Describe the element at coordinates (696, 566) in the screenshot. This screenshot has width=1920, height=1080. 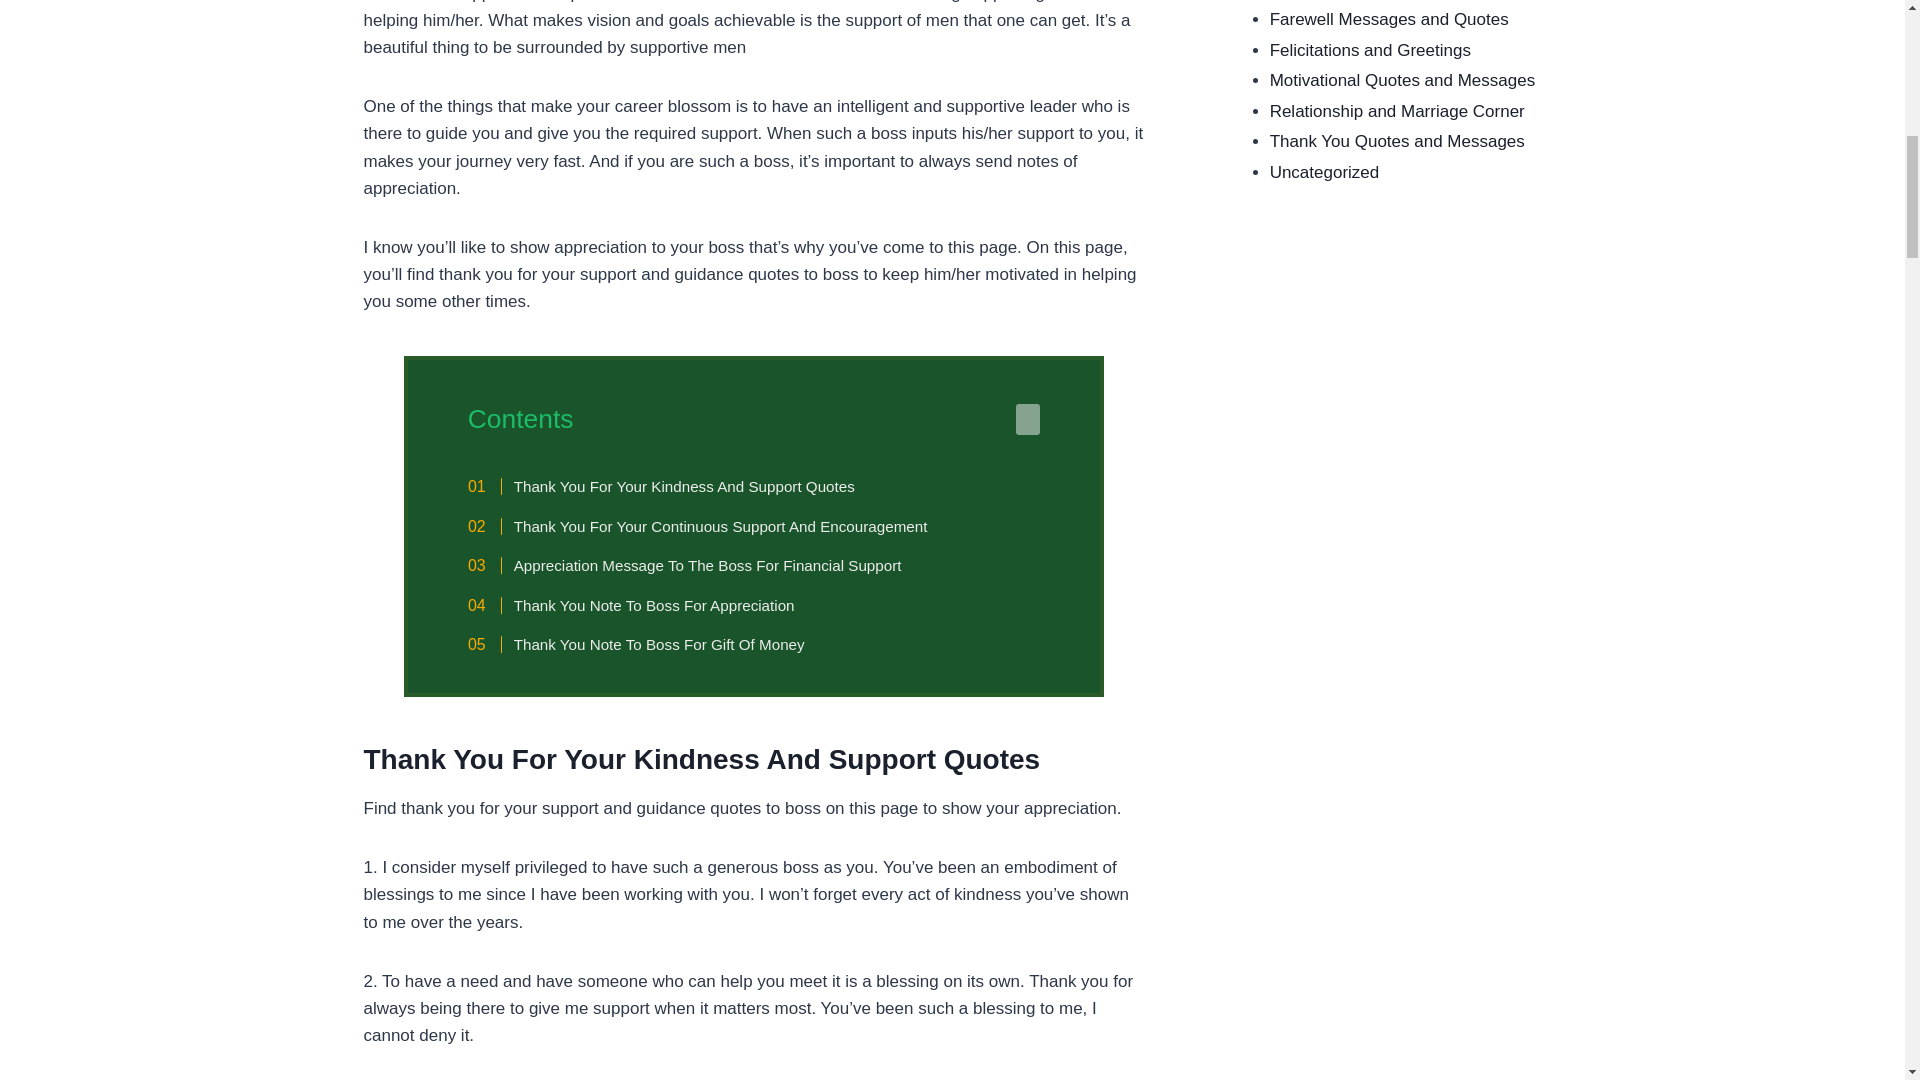
I see `Appreciation Message To The Boss For Financial Support` at that location.